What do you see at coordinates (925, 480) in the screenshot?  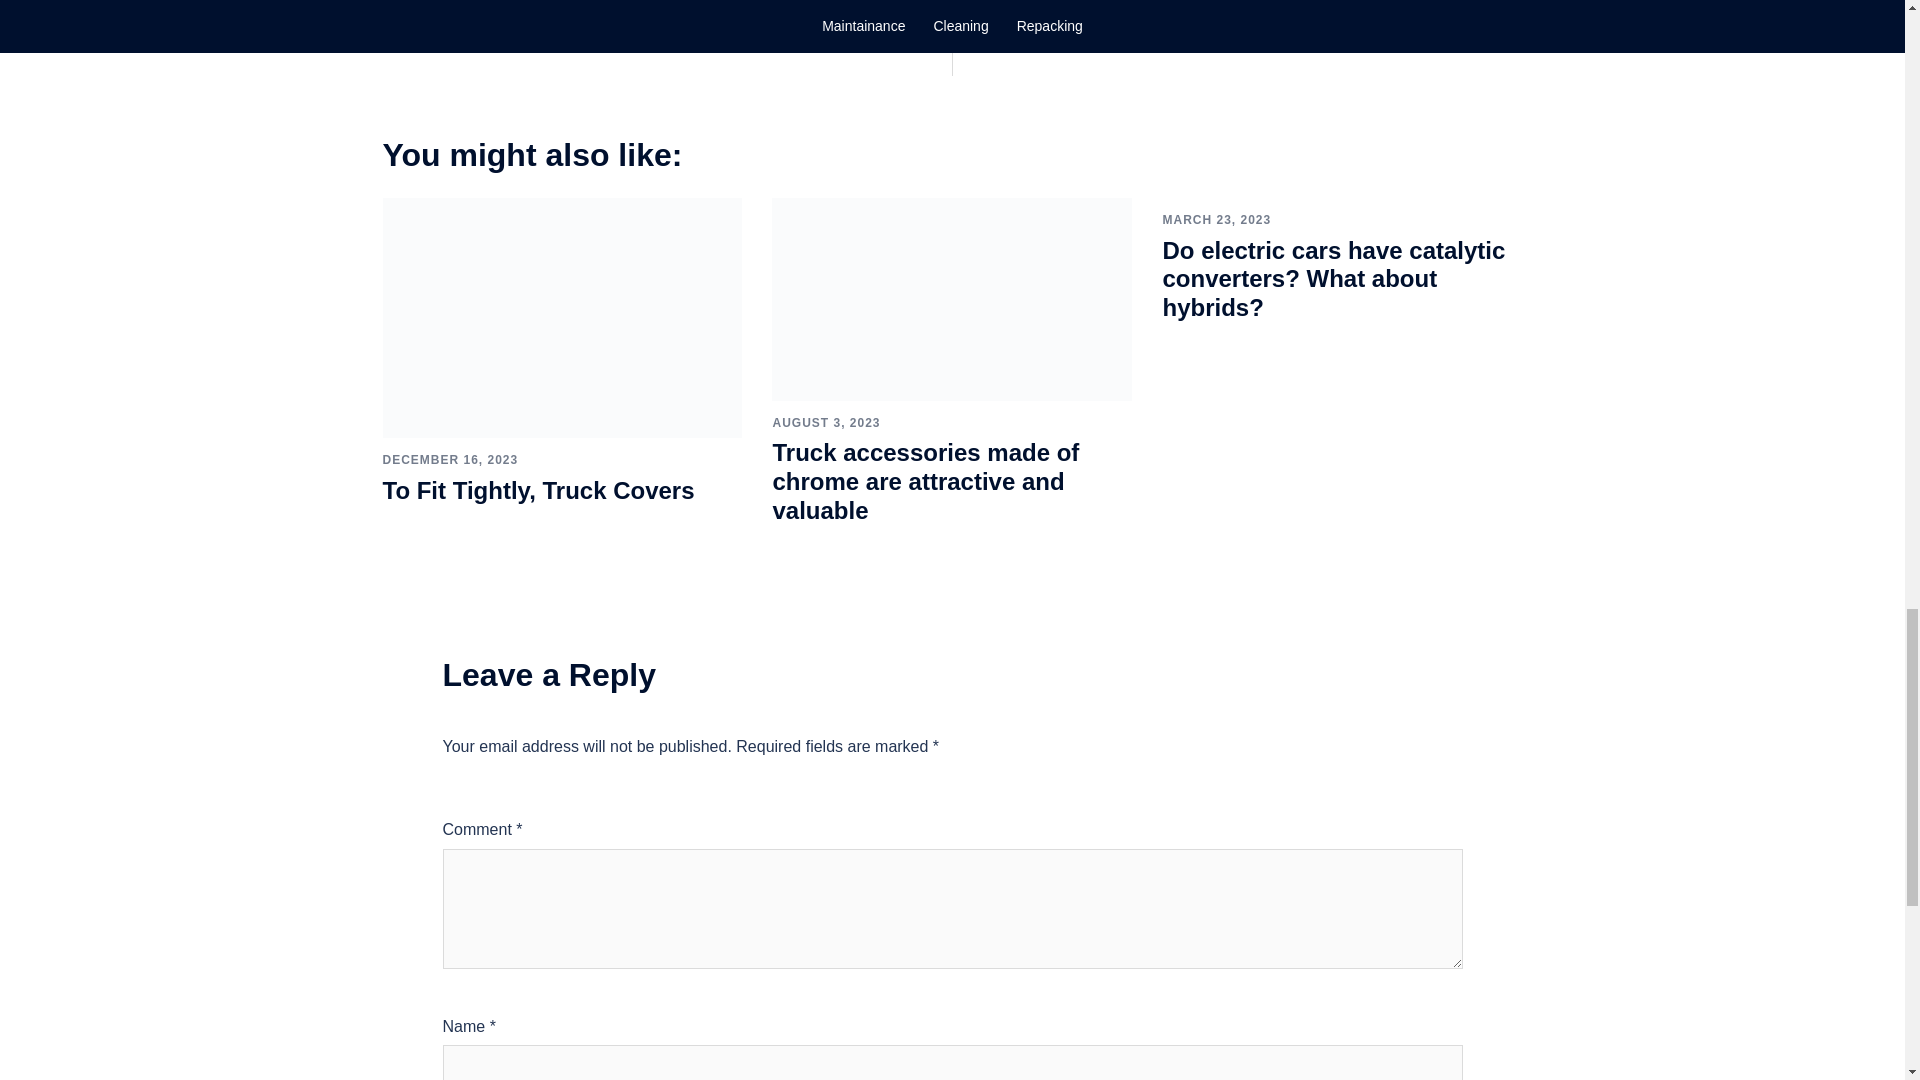 I see `Truck accessories made of chrome are attractive and valuable` at bounding box center [925, 480].